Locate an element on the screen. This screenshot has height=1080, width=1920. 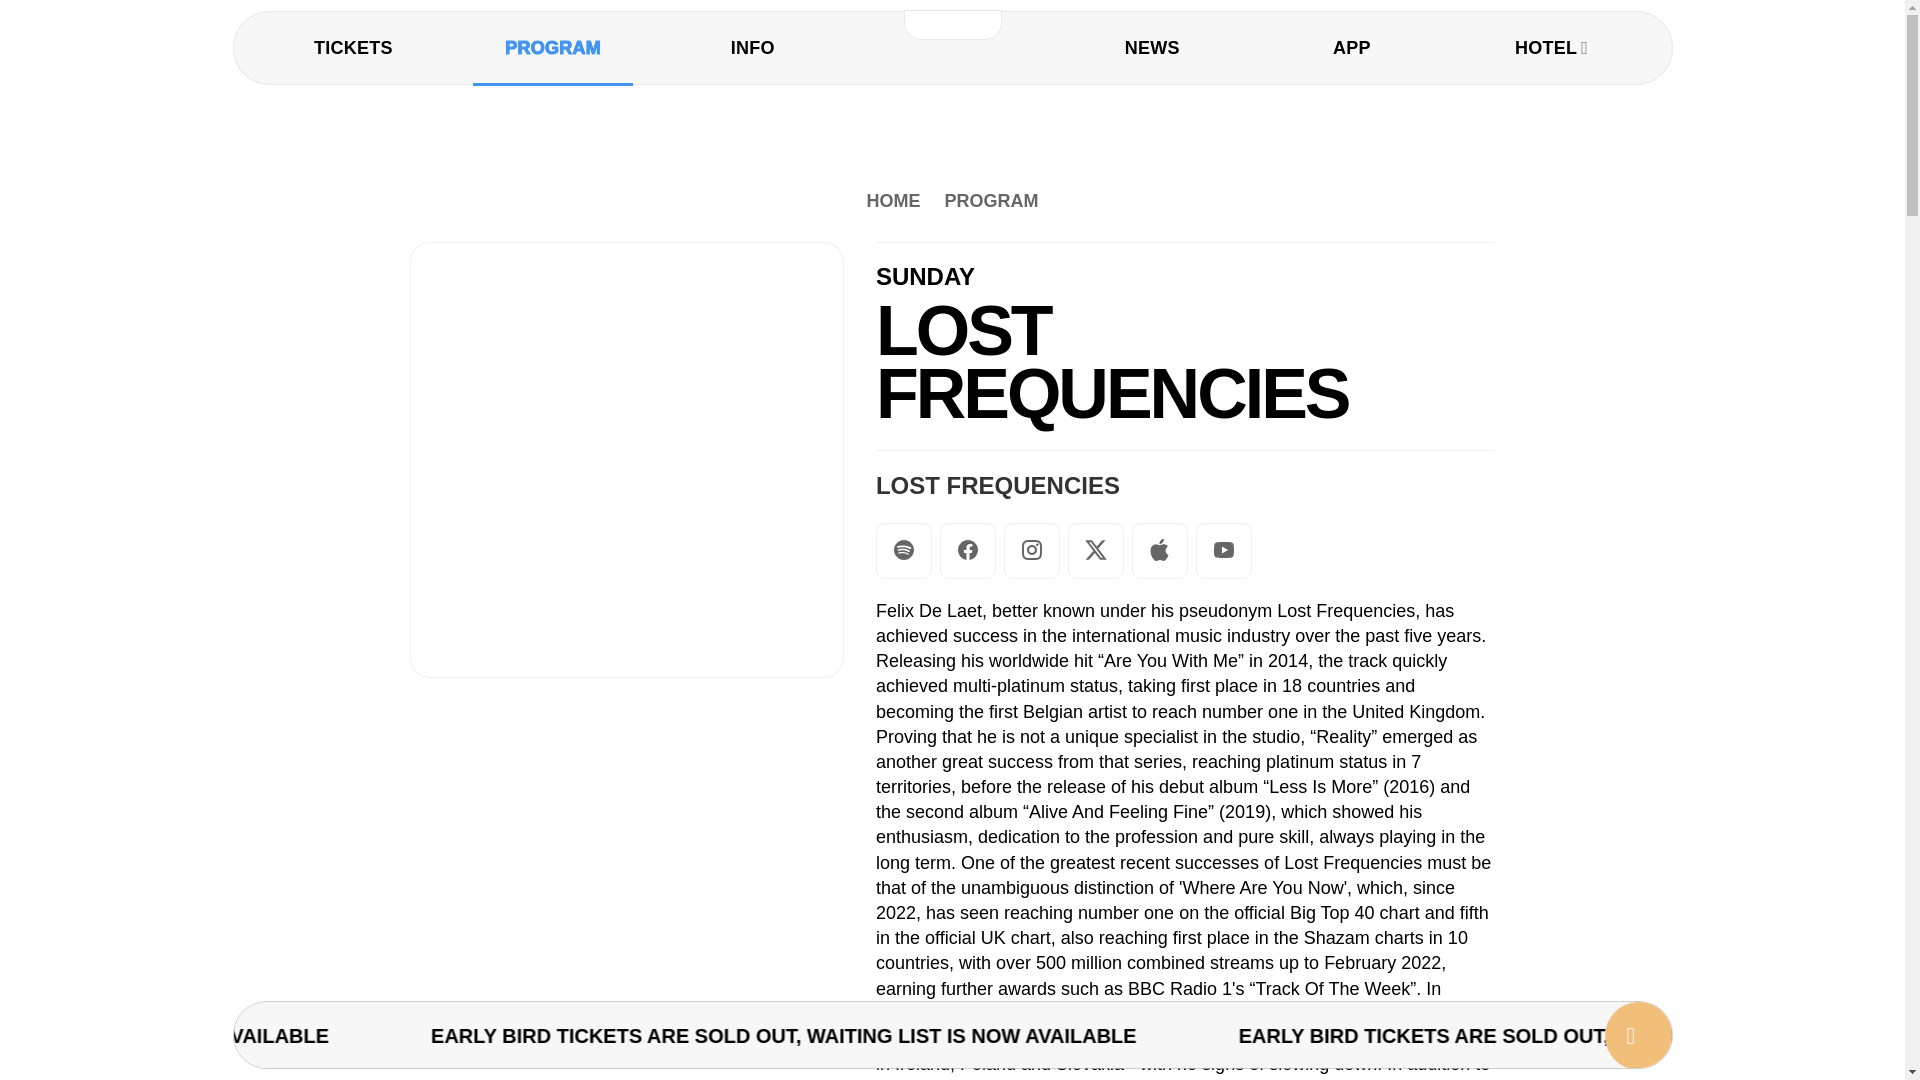
PROGRAM is located at coordinates (990, 201).